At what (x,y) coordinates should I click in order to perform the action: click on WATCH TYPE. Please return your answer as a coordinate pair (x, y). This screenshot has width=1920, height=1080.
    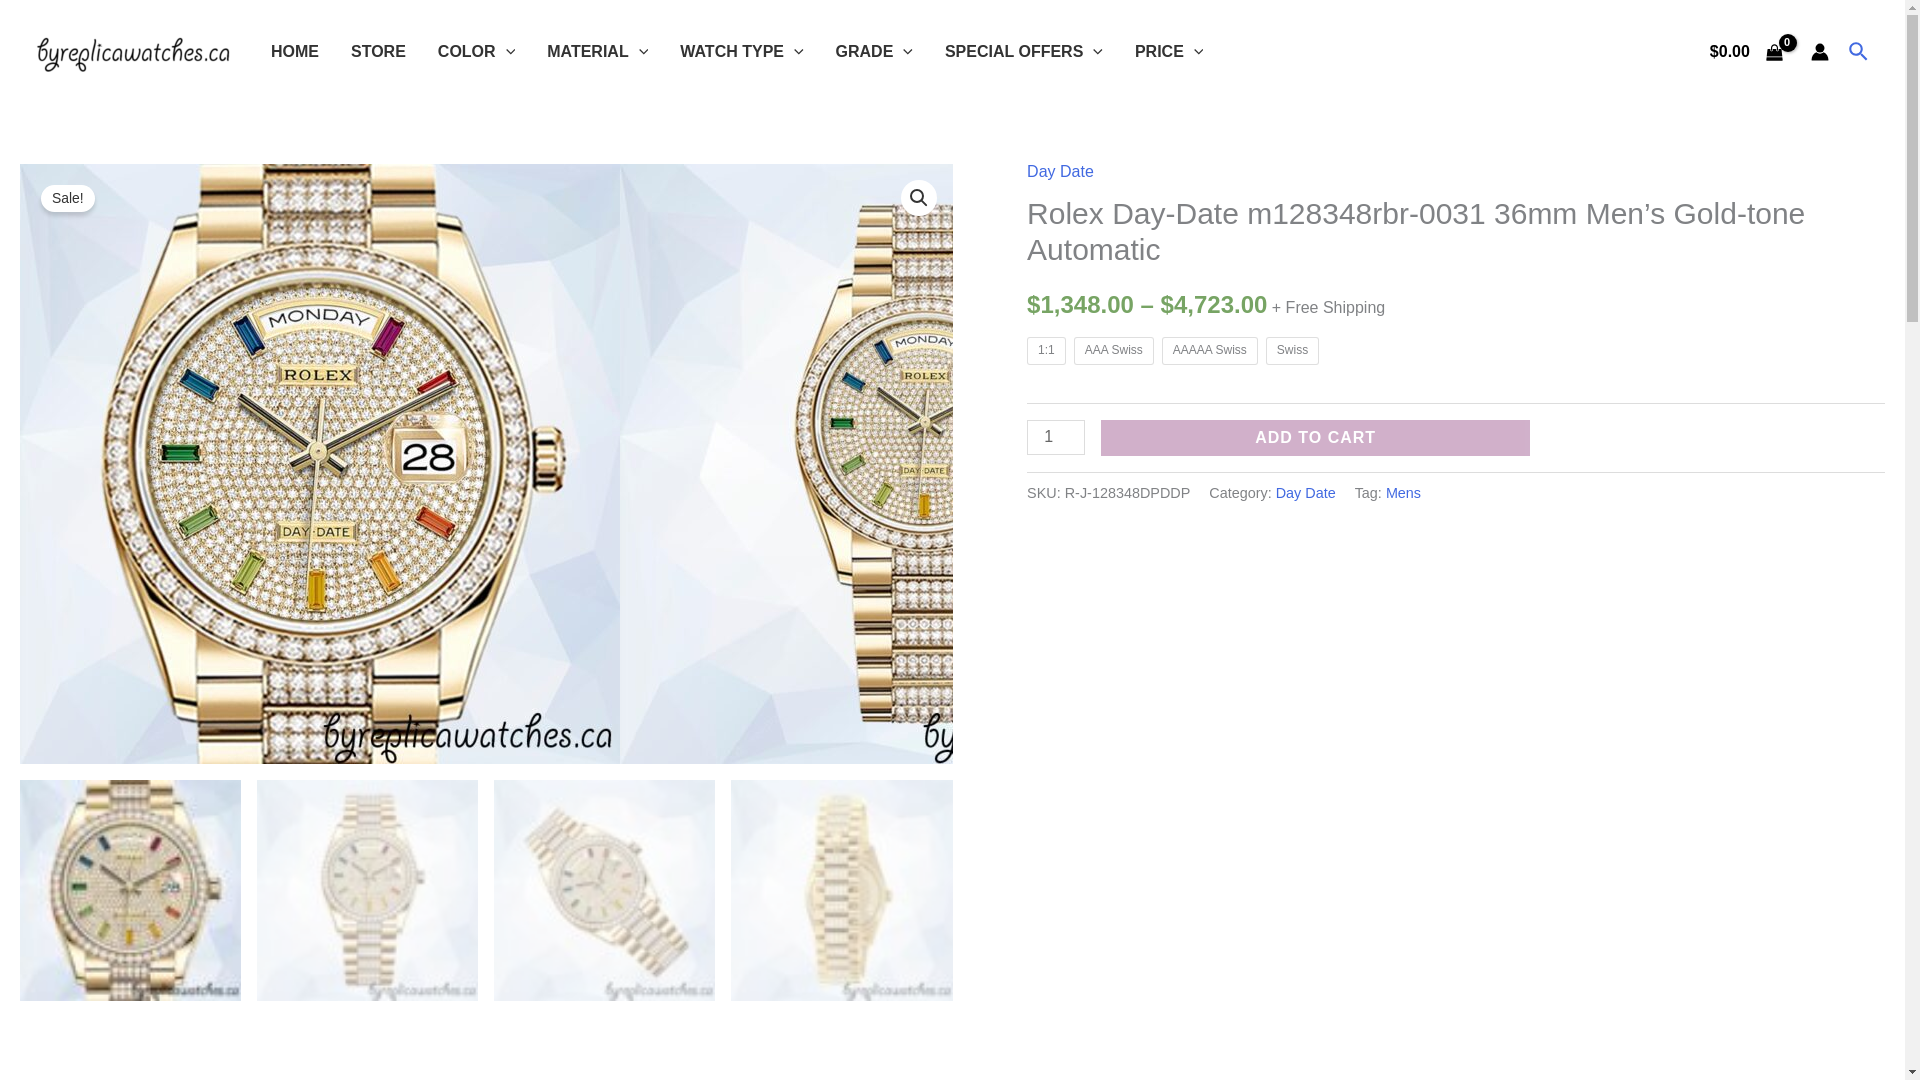
    Looking at the image, I should click on (742, 52).